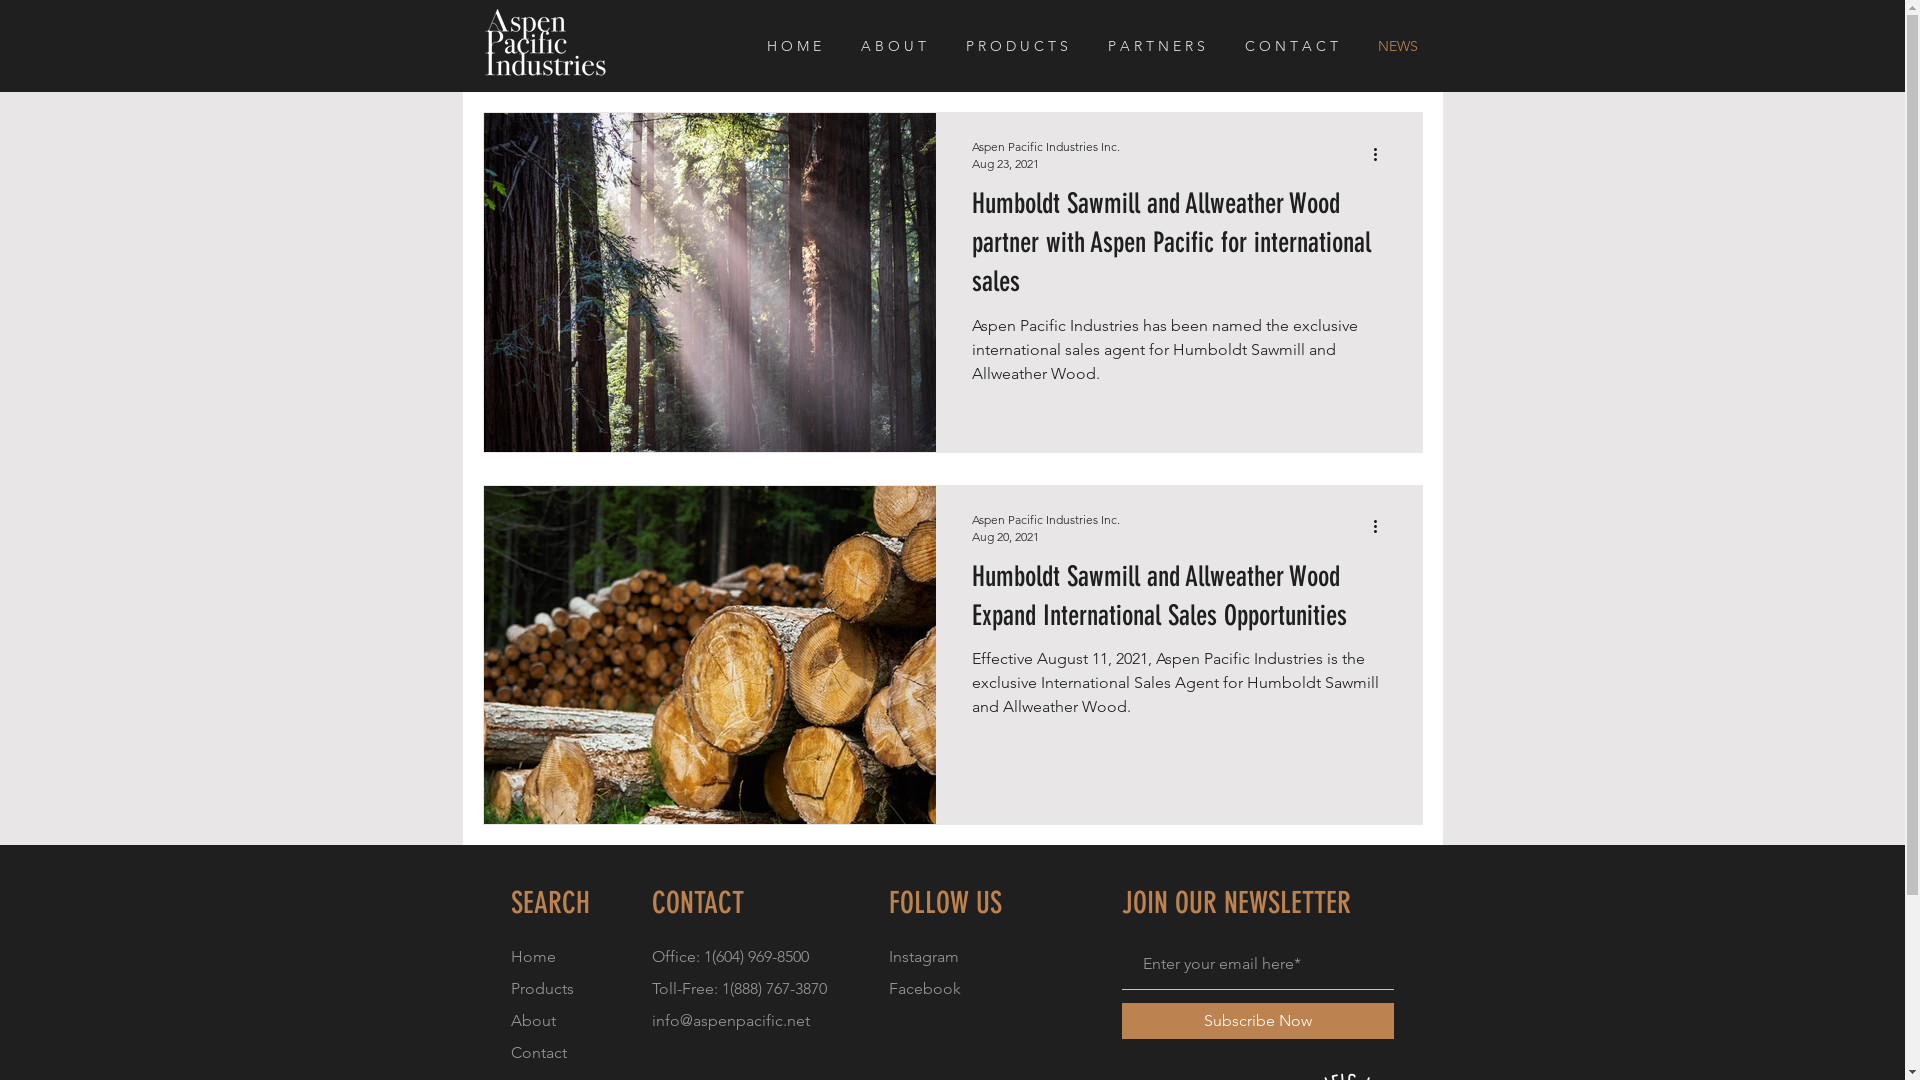 The height and width of the screenshot is (1080, 1920). I want to click on 1(888) 767-3870, so click(774, 988).